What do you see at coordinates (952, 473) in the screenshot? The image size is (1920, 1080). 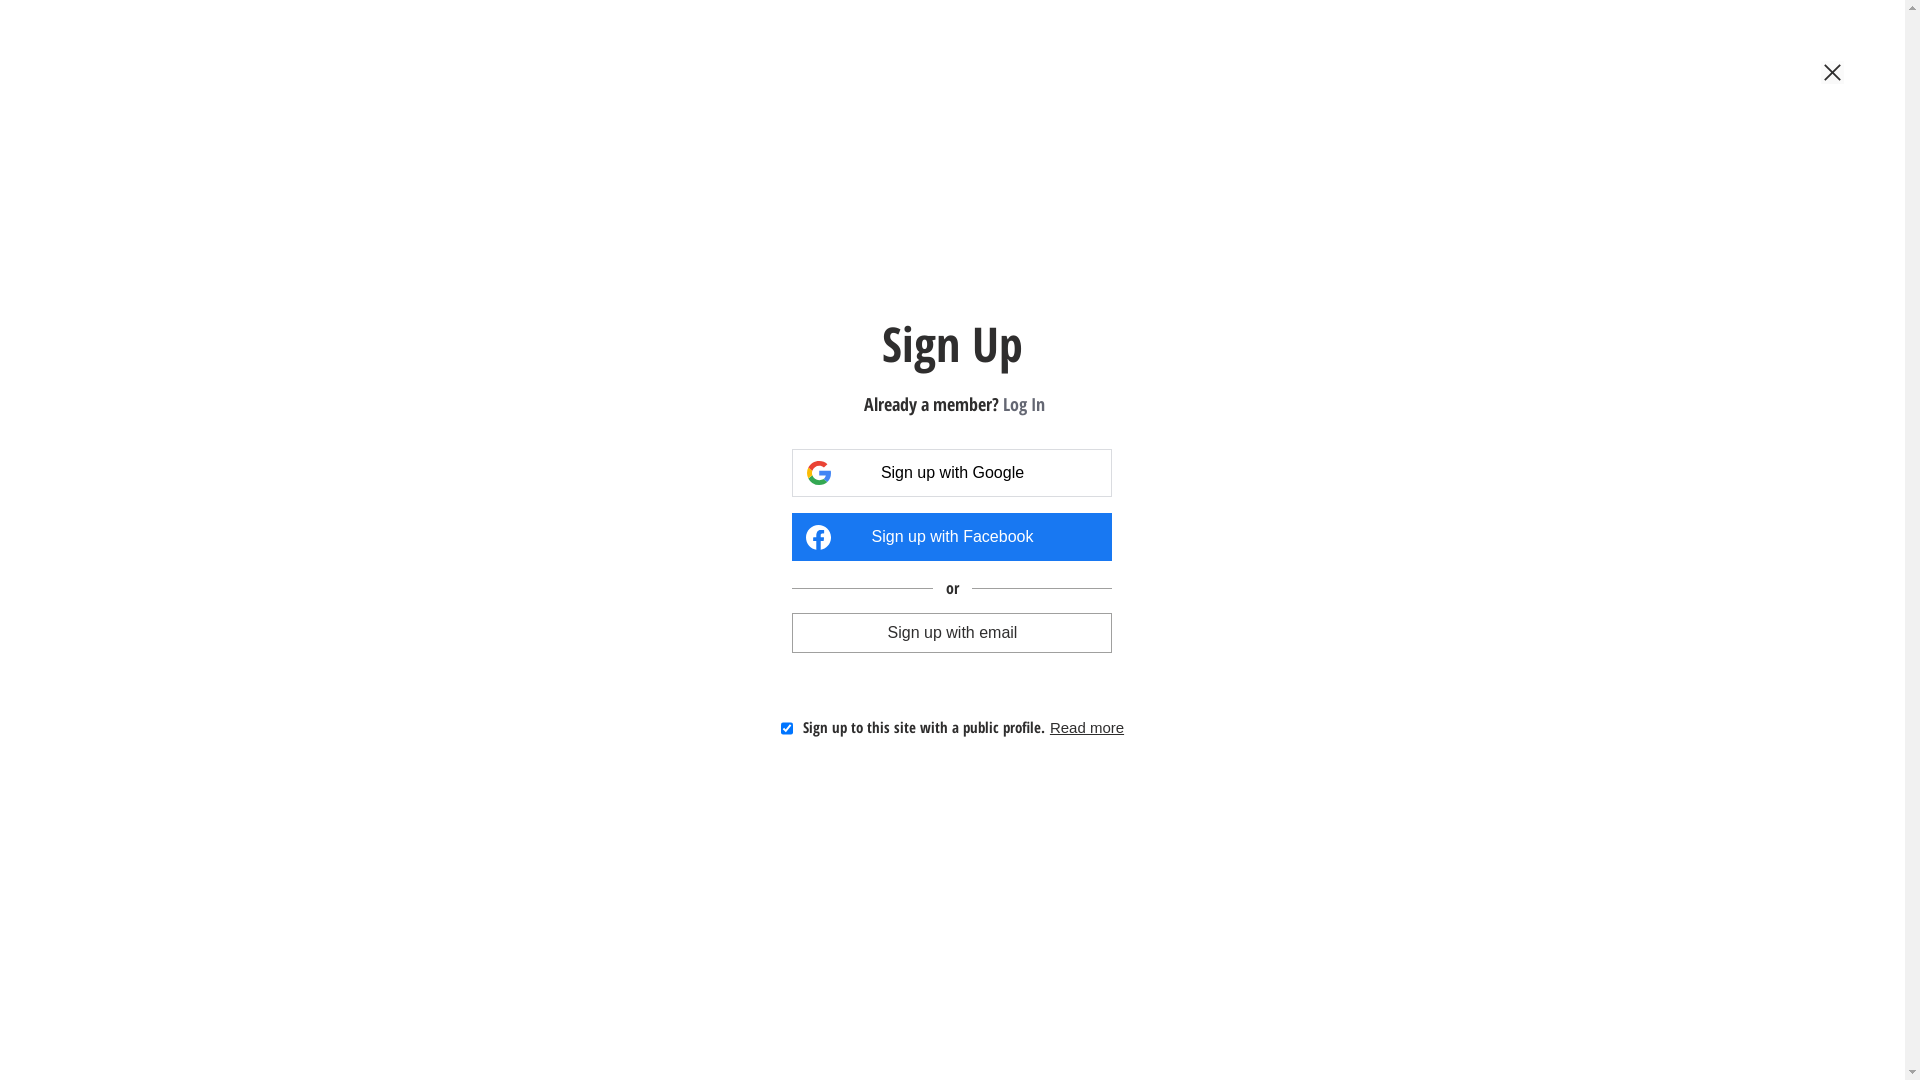 I see `Sign up with Google` at bounding box center [952, 473].